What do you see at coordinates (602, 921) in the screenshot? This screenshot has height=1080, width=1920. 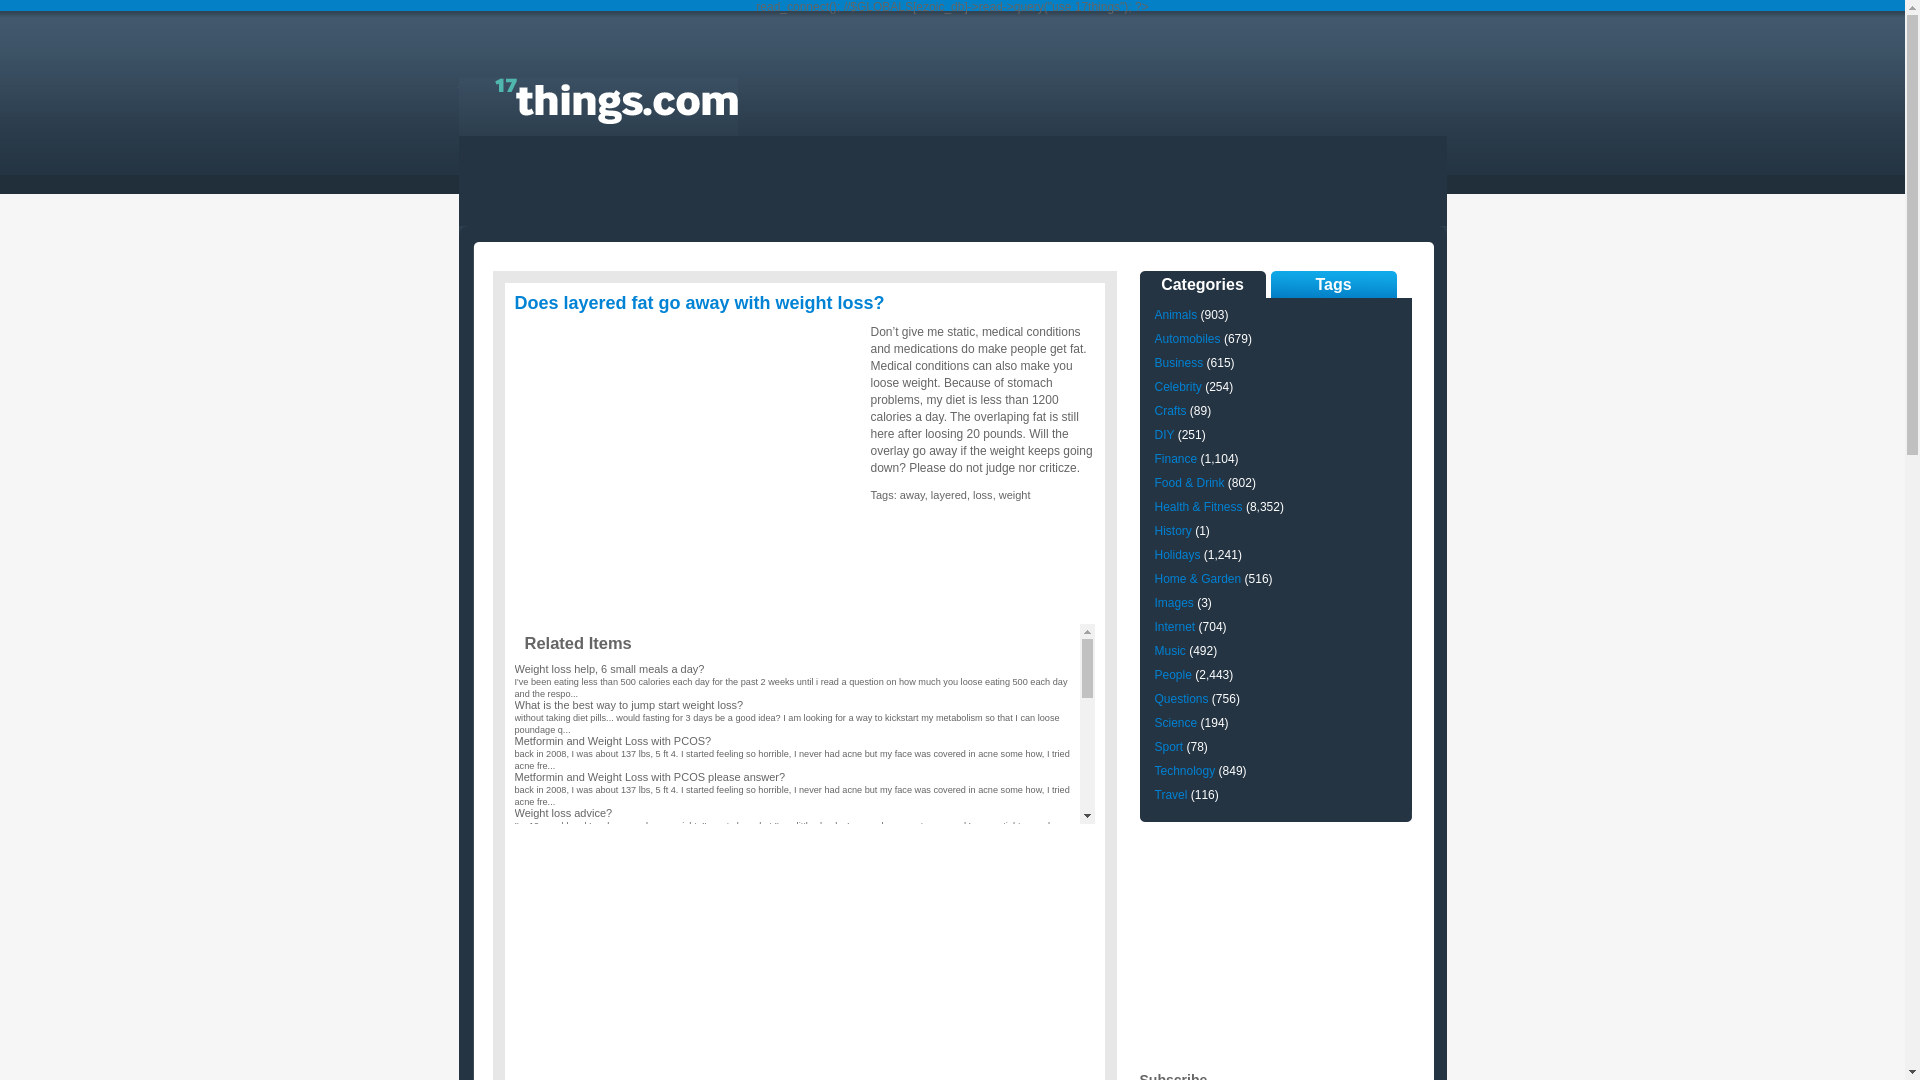 I see `weight loss summer transformation?` at bounding box center [602, 921].